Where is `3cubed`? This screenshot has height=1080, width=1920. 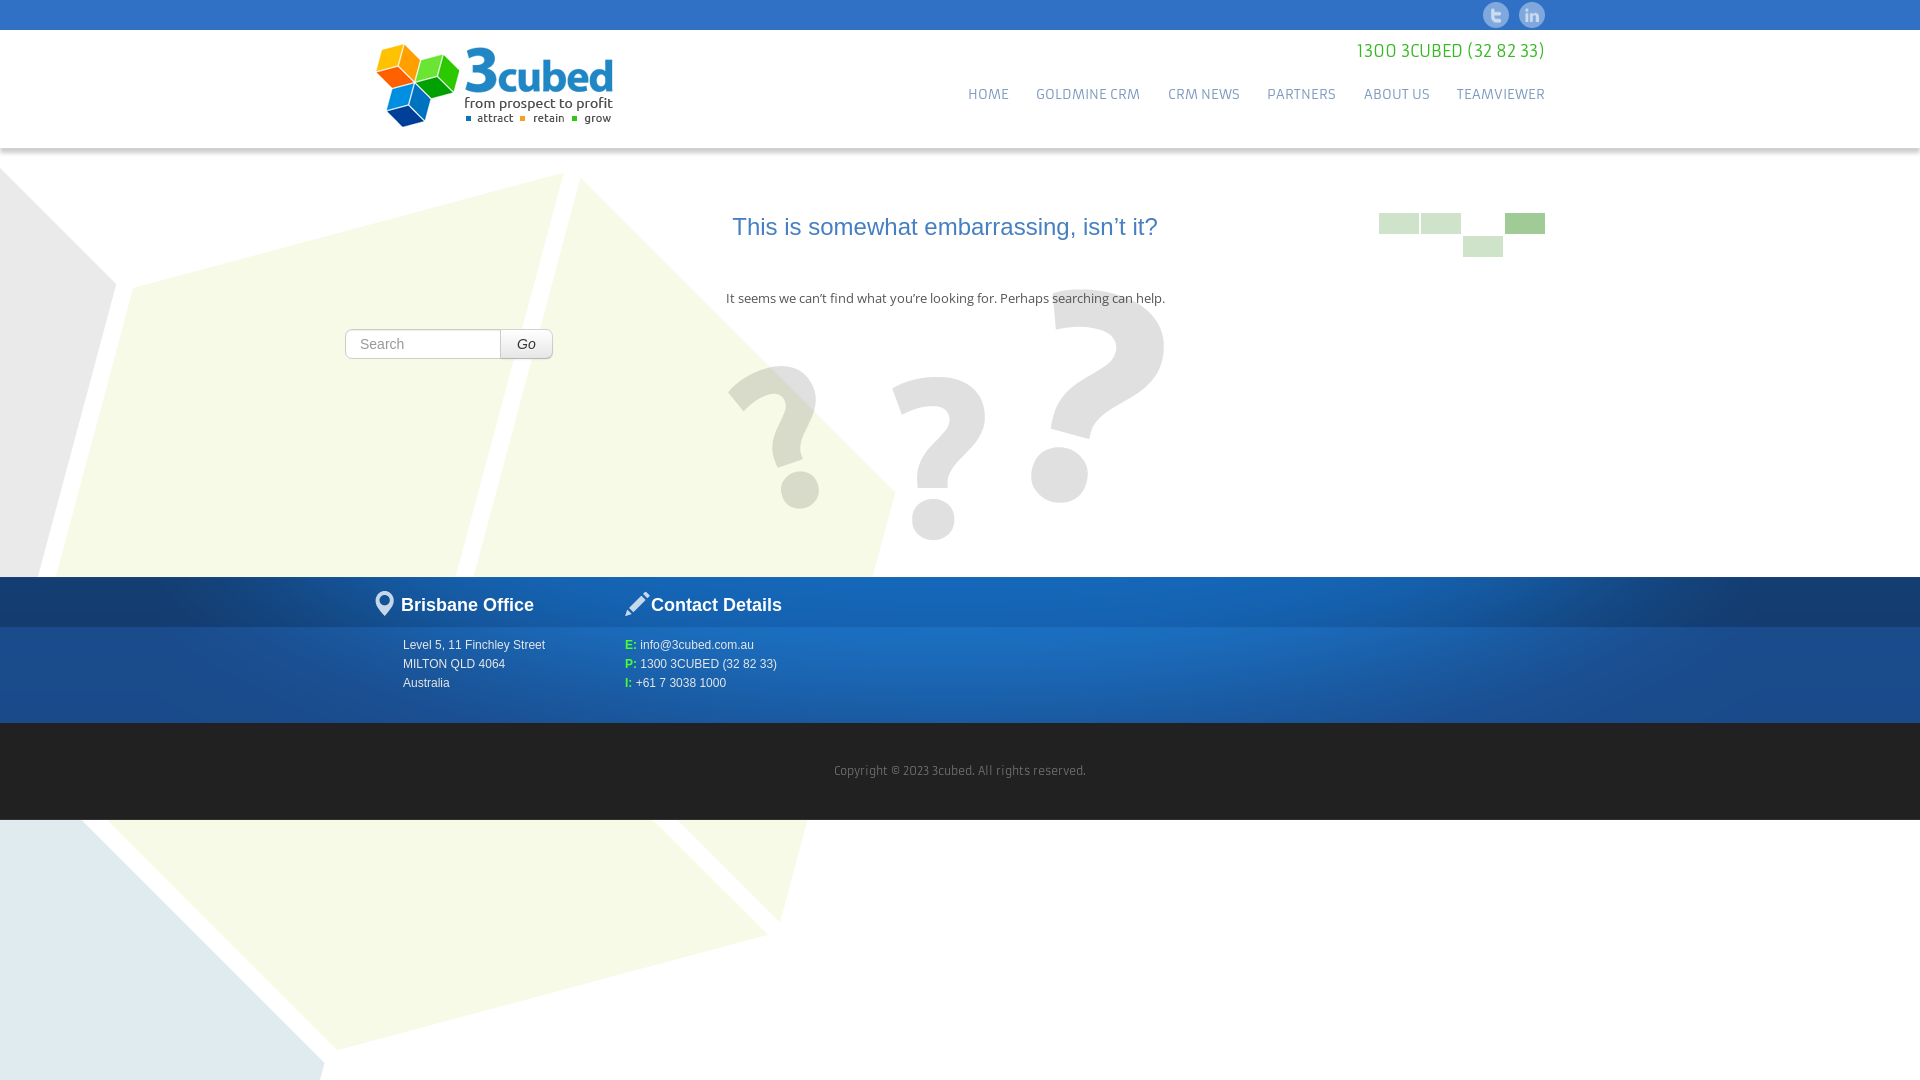
3cubed is located at coordinates (560, 86).